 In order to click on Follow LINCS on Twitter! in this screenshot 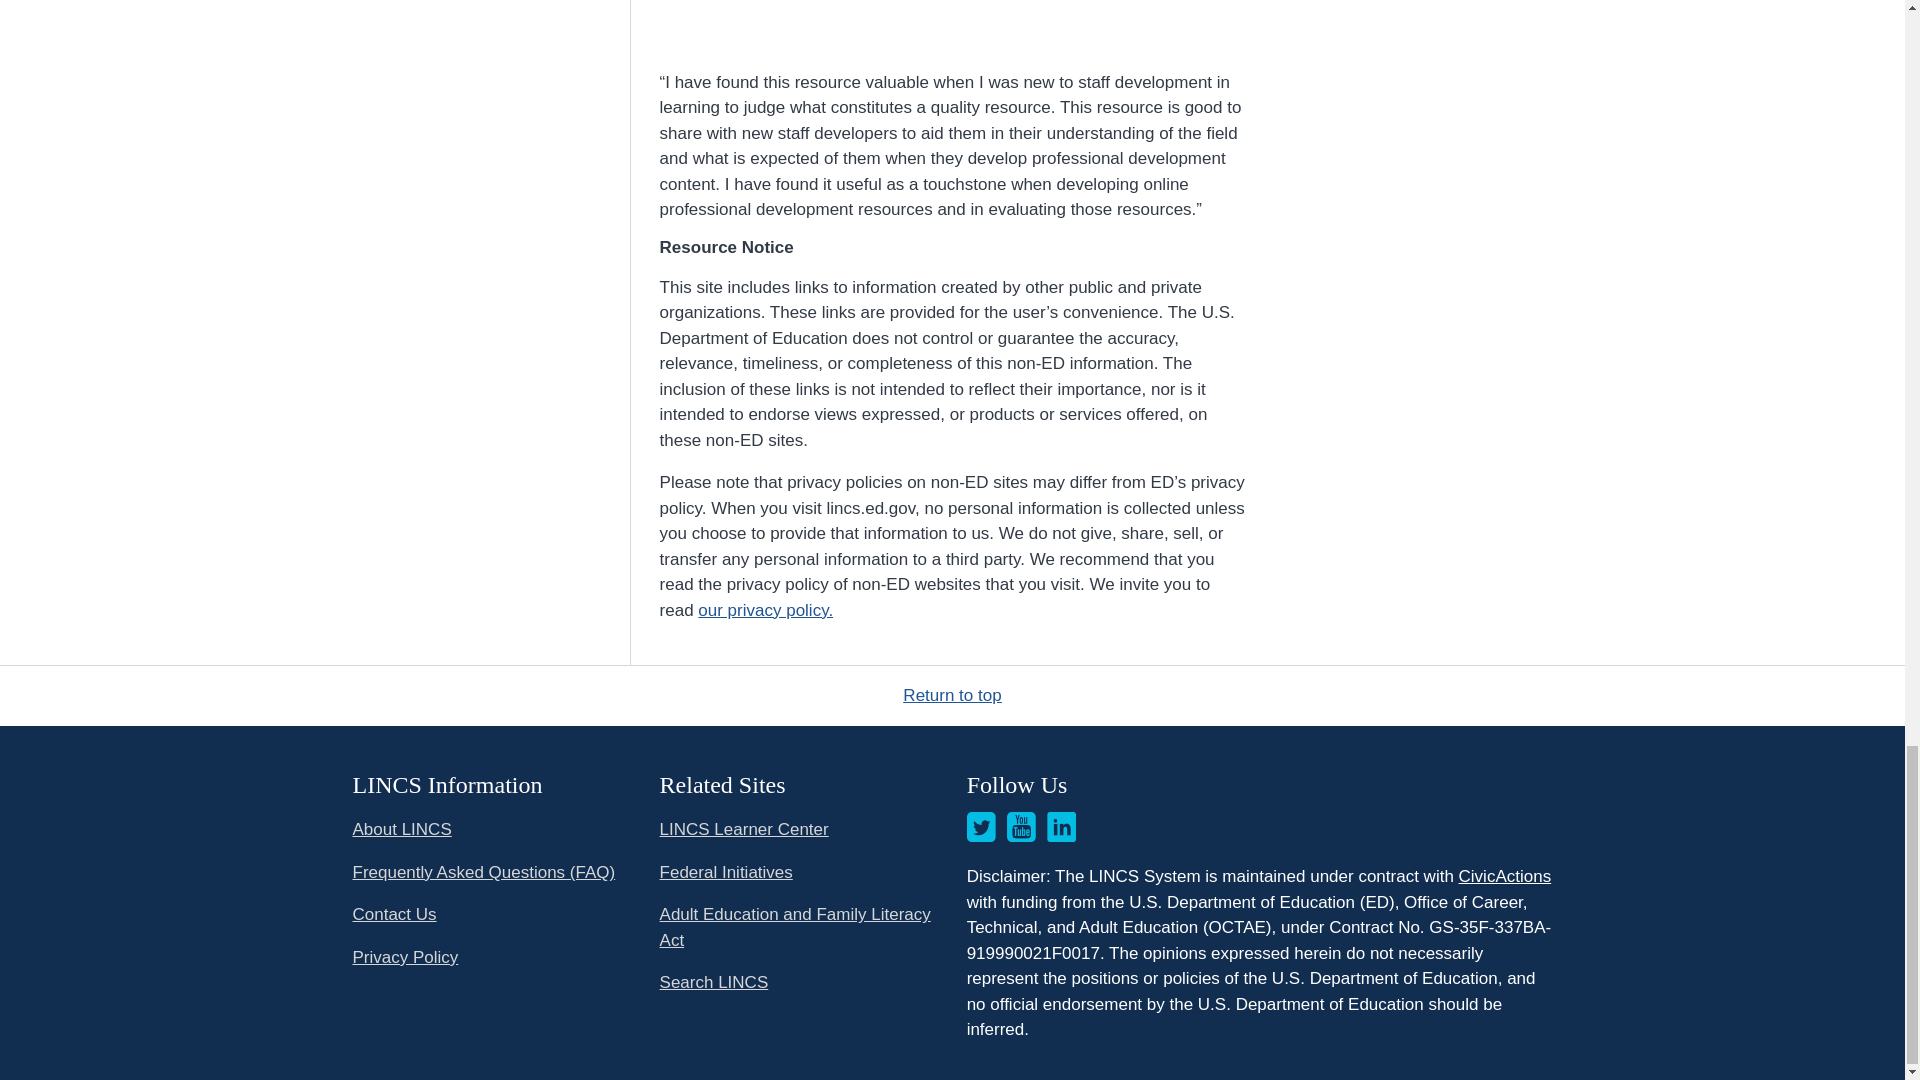, I will do `click(982, 827)`.